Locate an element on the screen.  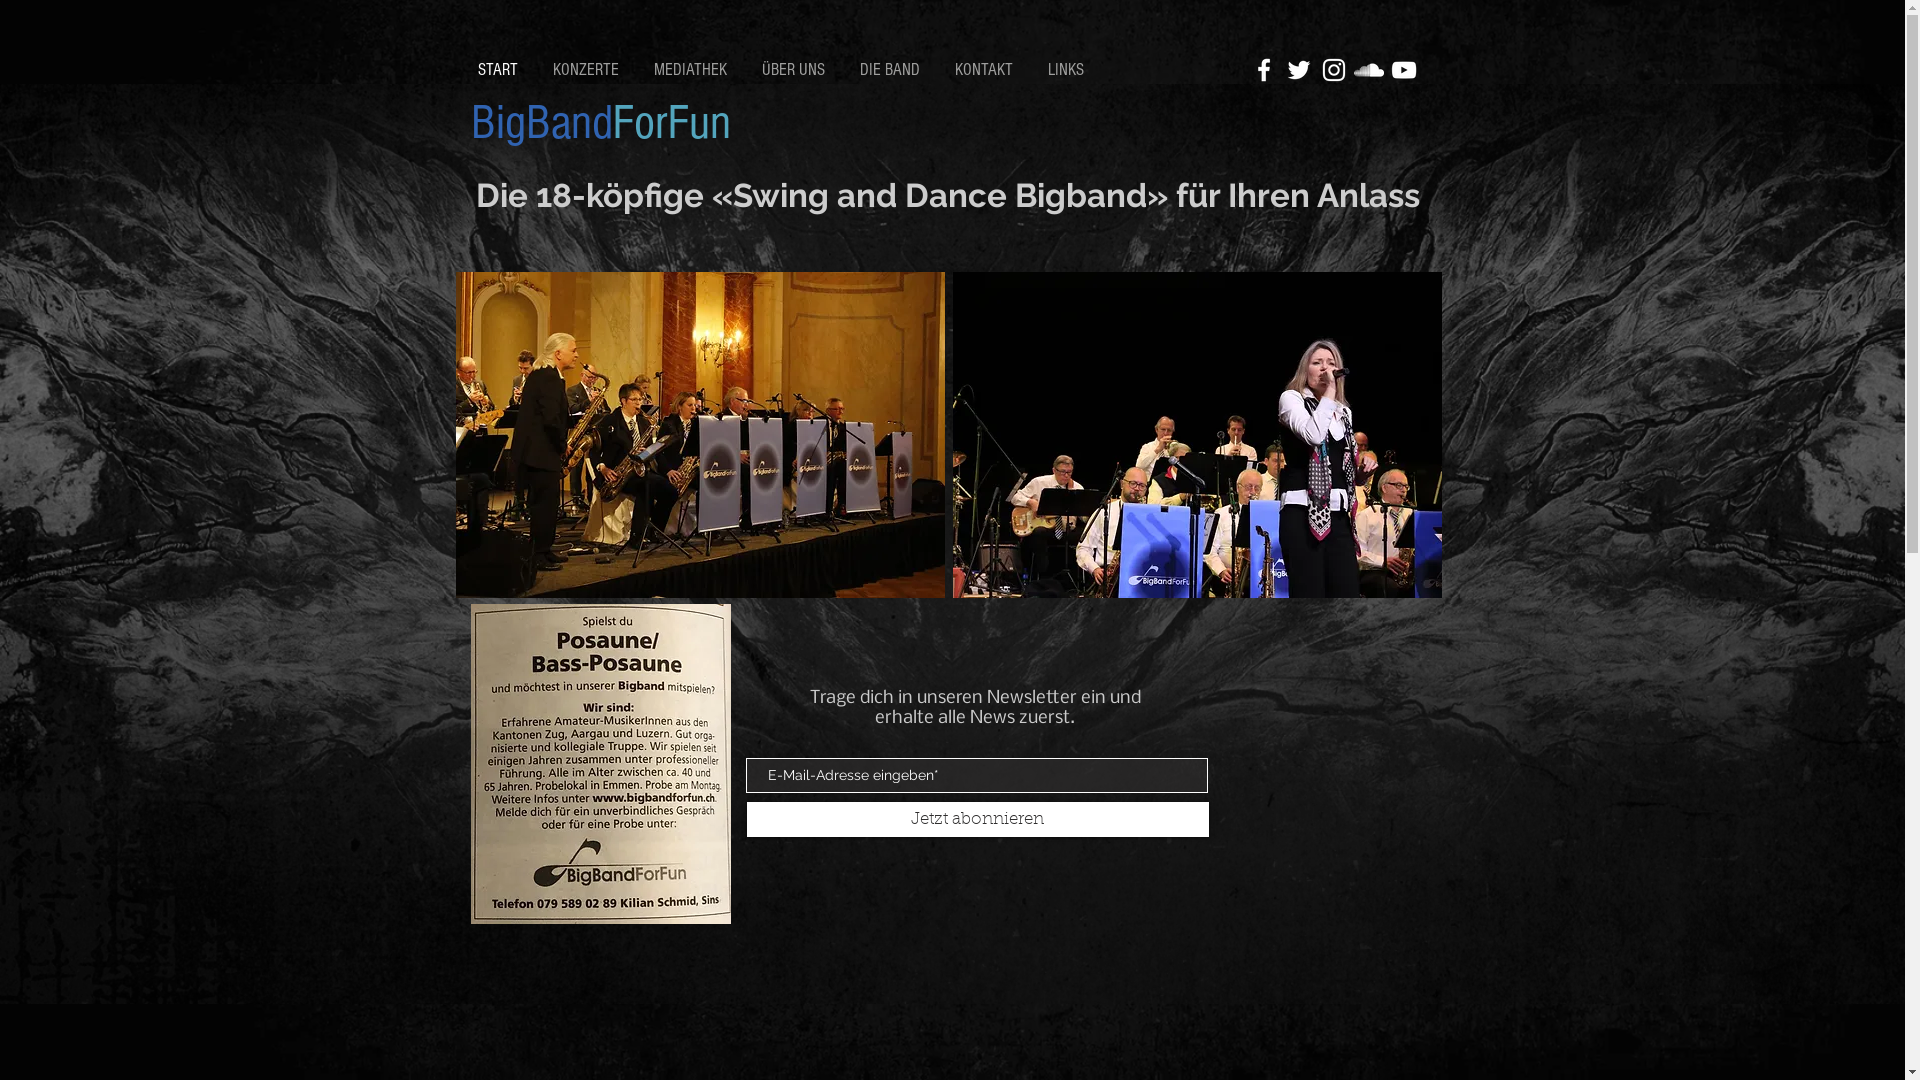
_K4A8858.JPG is located at coordinates (1196, 435).